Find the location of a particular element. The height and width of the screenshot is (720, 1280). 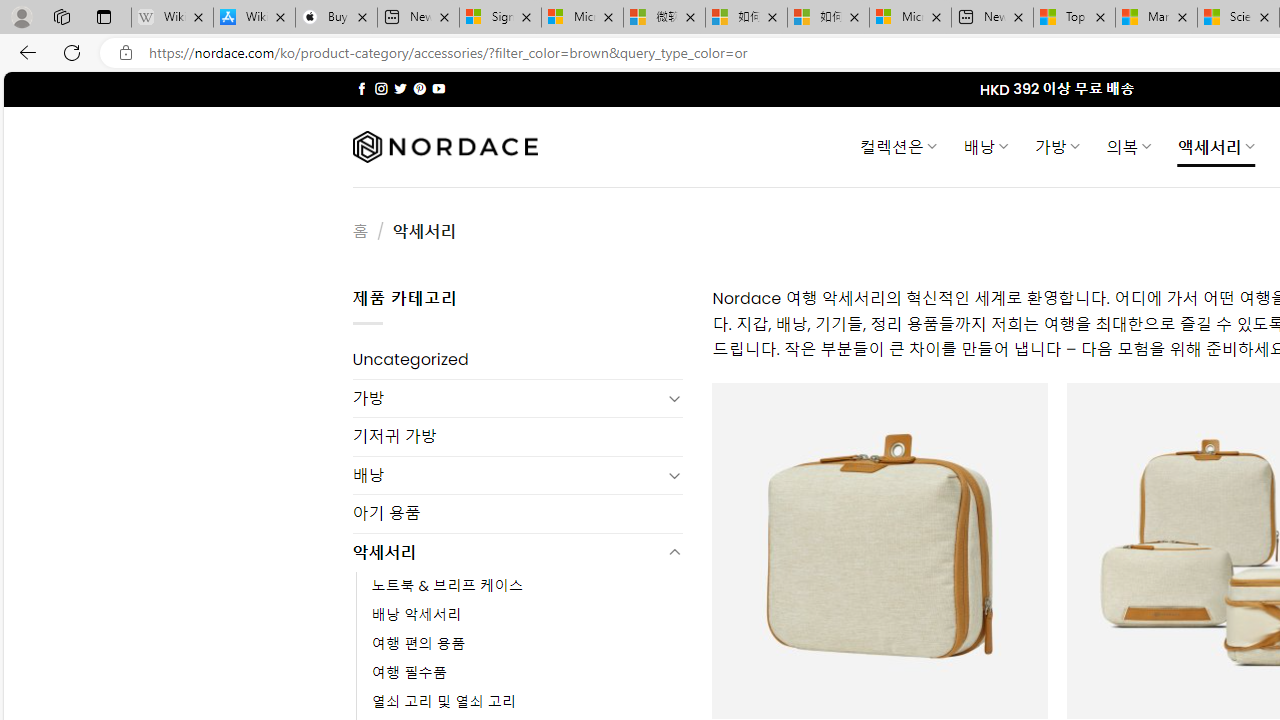

Uncategorized is located at coordinates (518, 360).